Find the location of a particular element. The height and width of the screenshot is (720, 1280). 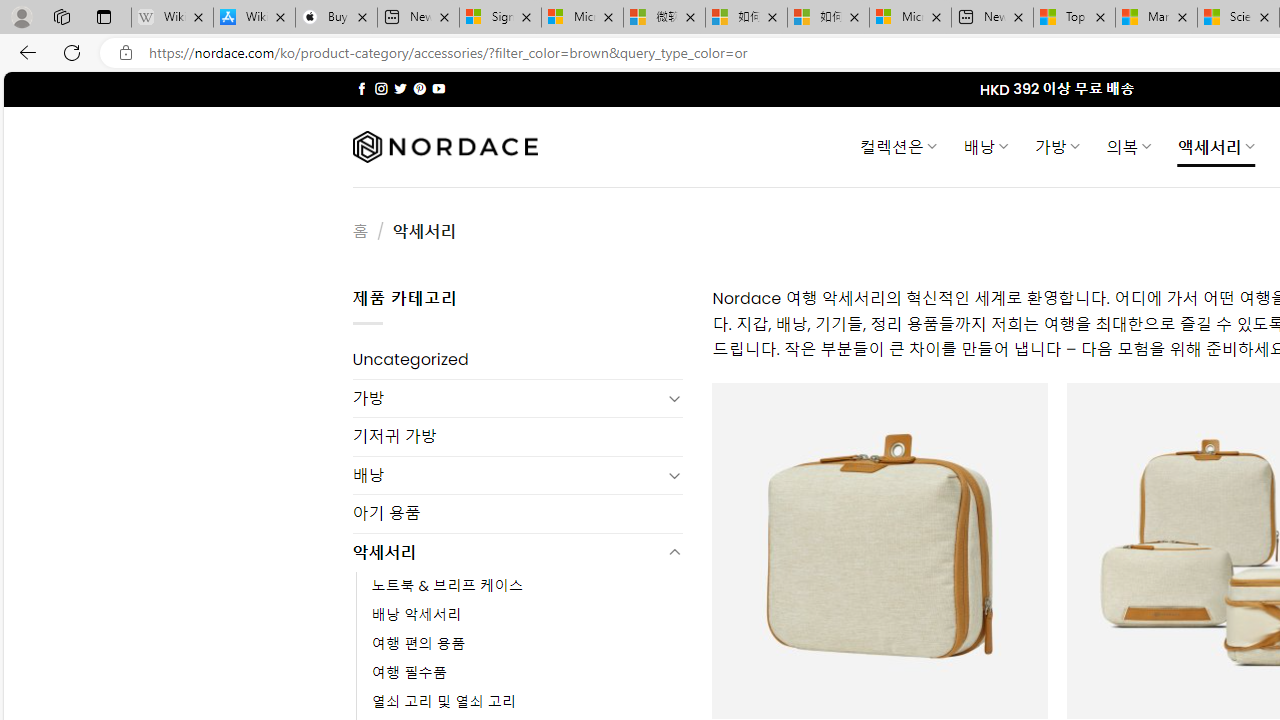

Uncategorized is located at coordinates (518, 360).